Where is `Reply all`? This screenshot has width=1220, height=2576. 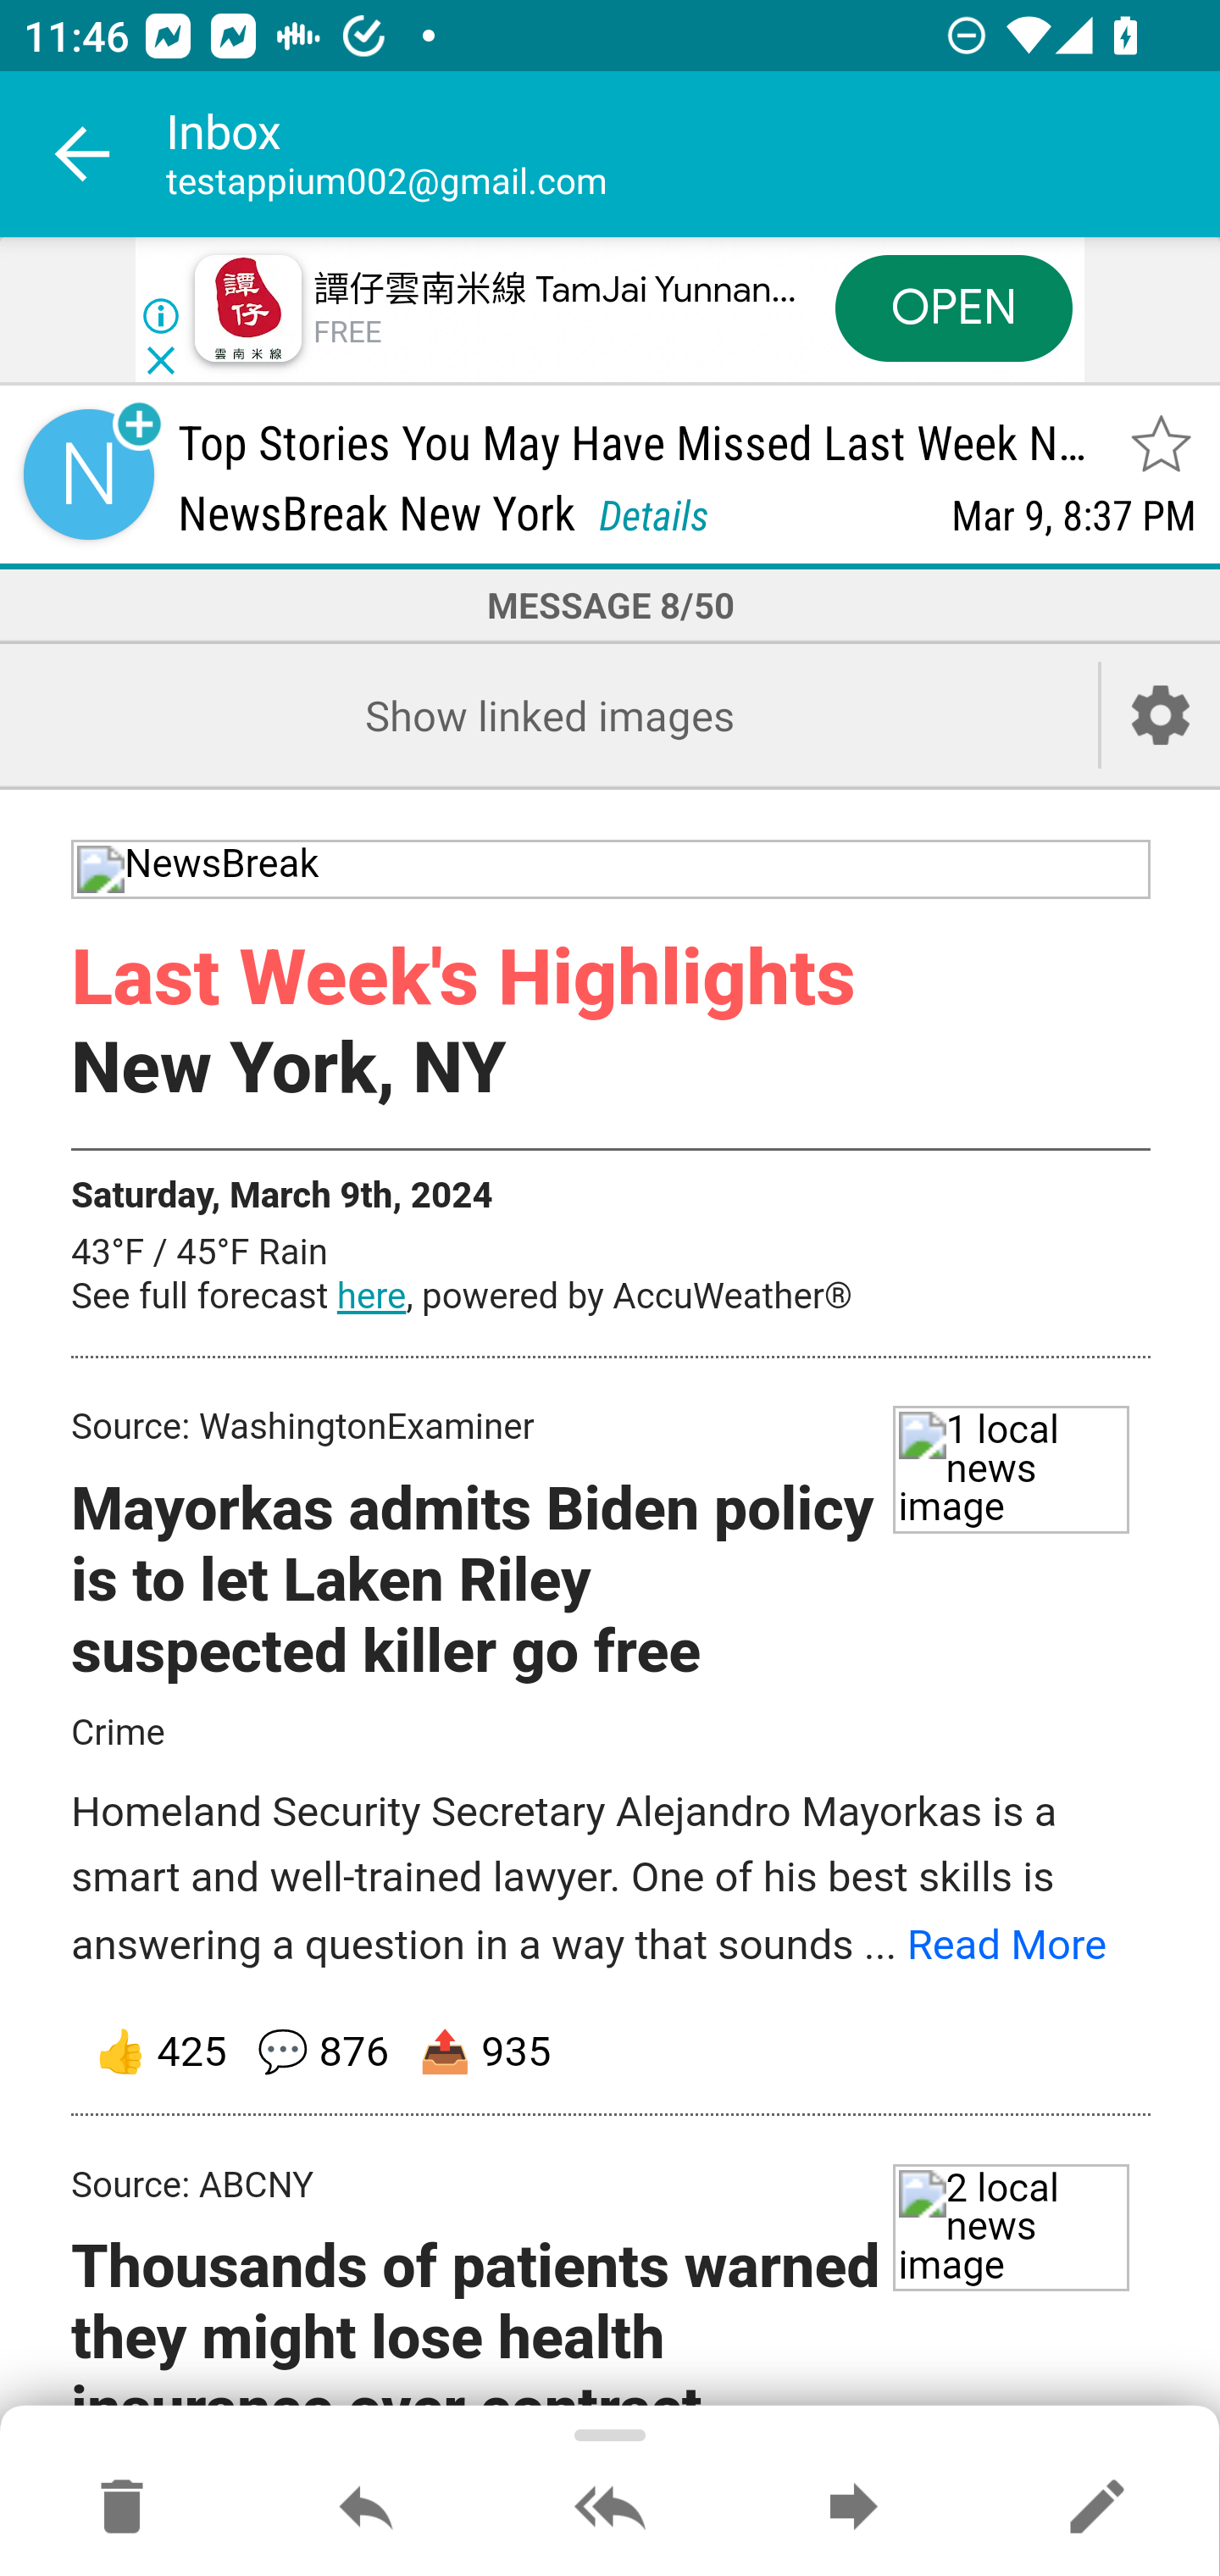
Reply all is located at coordinates (610, 2508).